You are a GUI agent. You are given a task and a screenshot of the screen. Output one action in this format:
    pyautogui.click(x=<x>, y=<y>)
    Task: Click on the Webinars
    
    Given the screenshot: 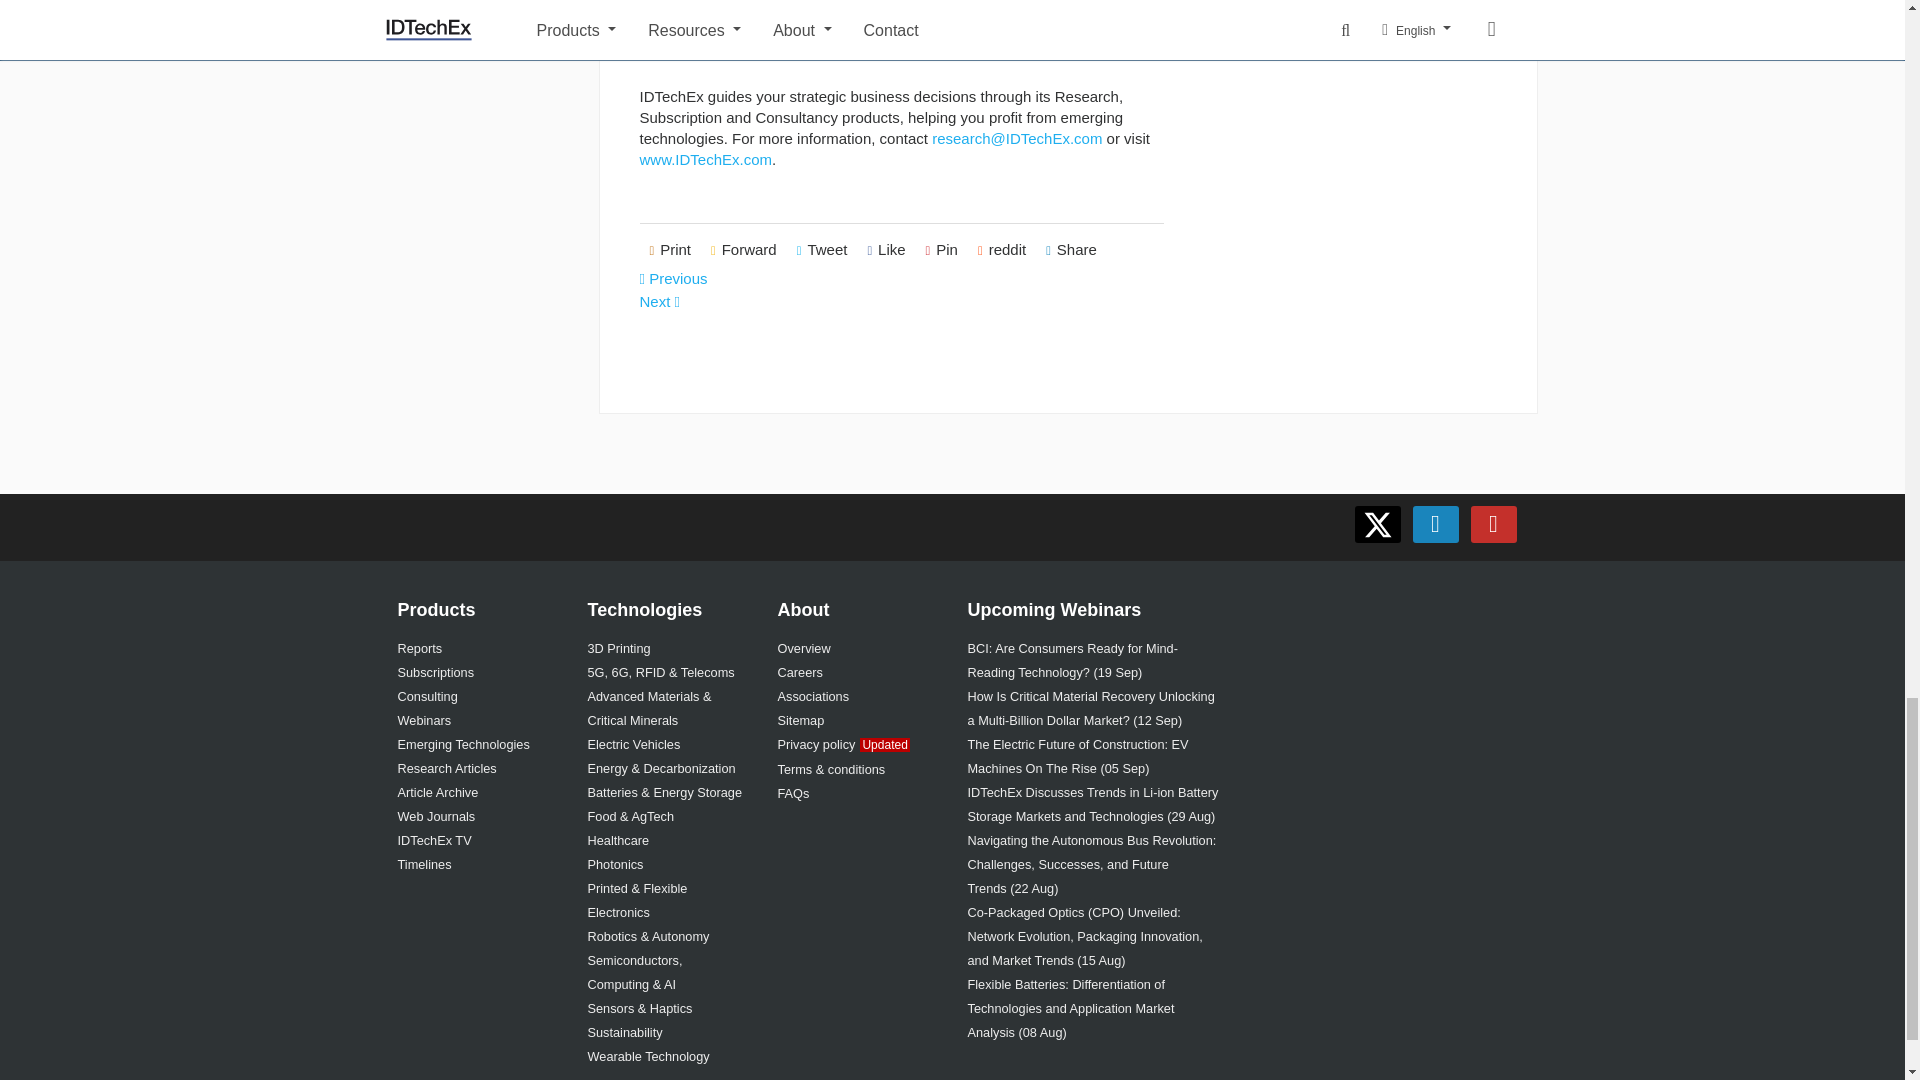 What is the action you would take?
    pyautogui.click(x=424, y=720)
    